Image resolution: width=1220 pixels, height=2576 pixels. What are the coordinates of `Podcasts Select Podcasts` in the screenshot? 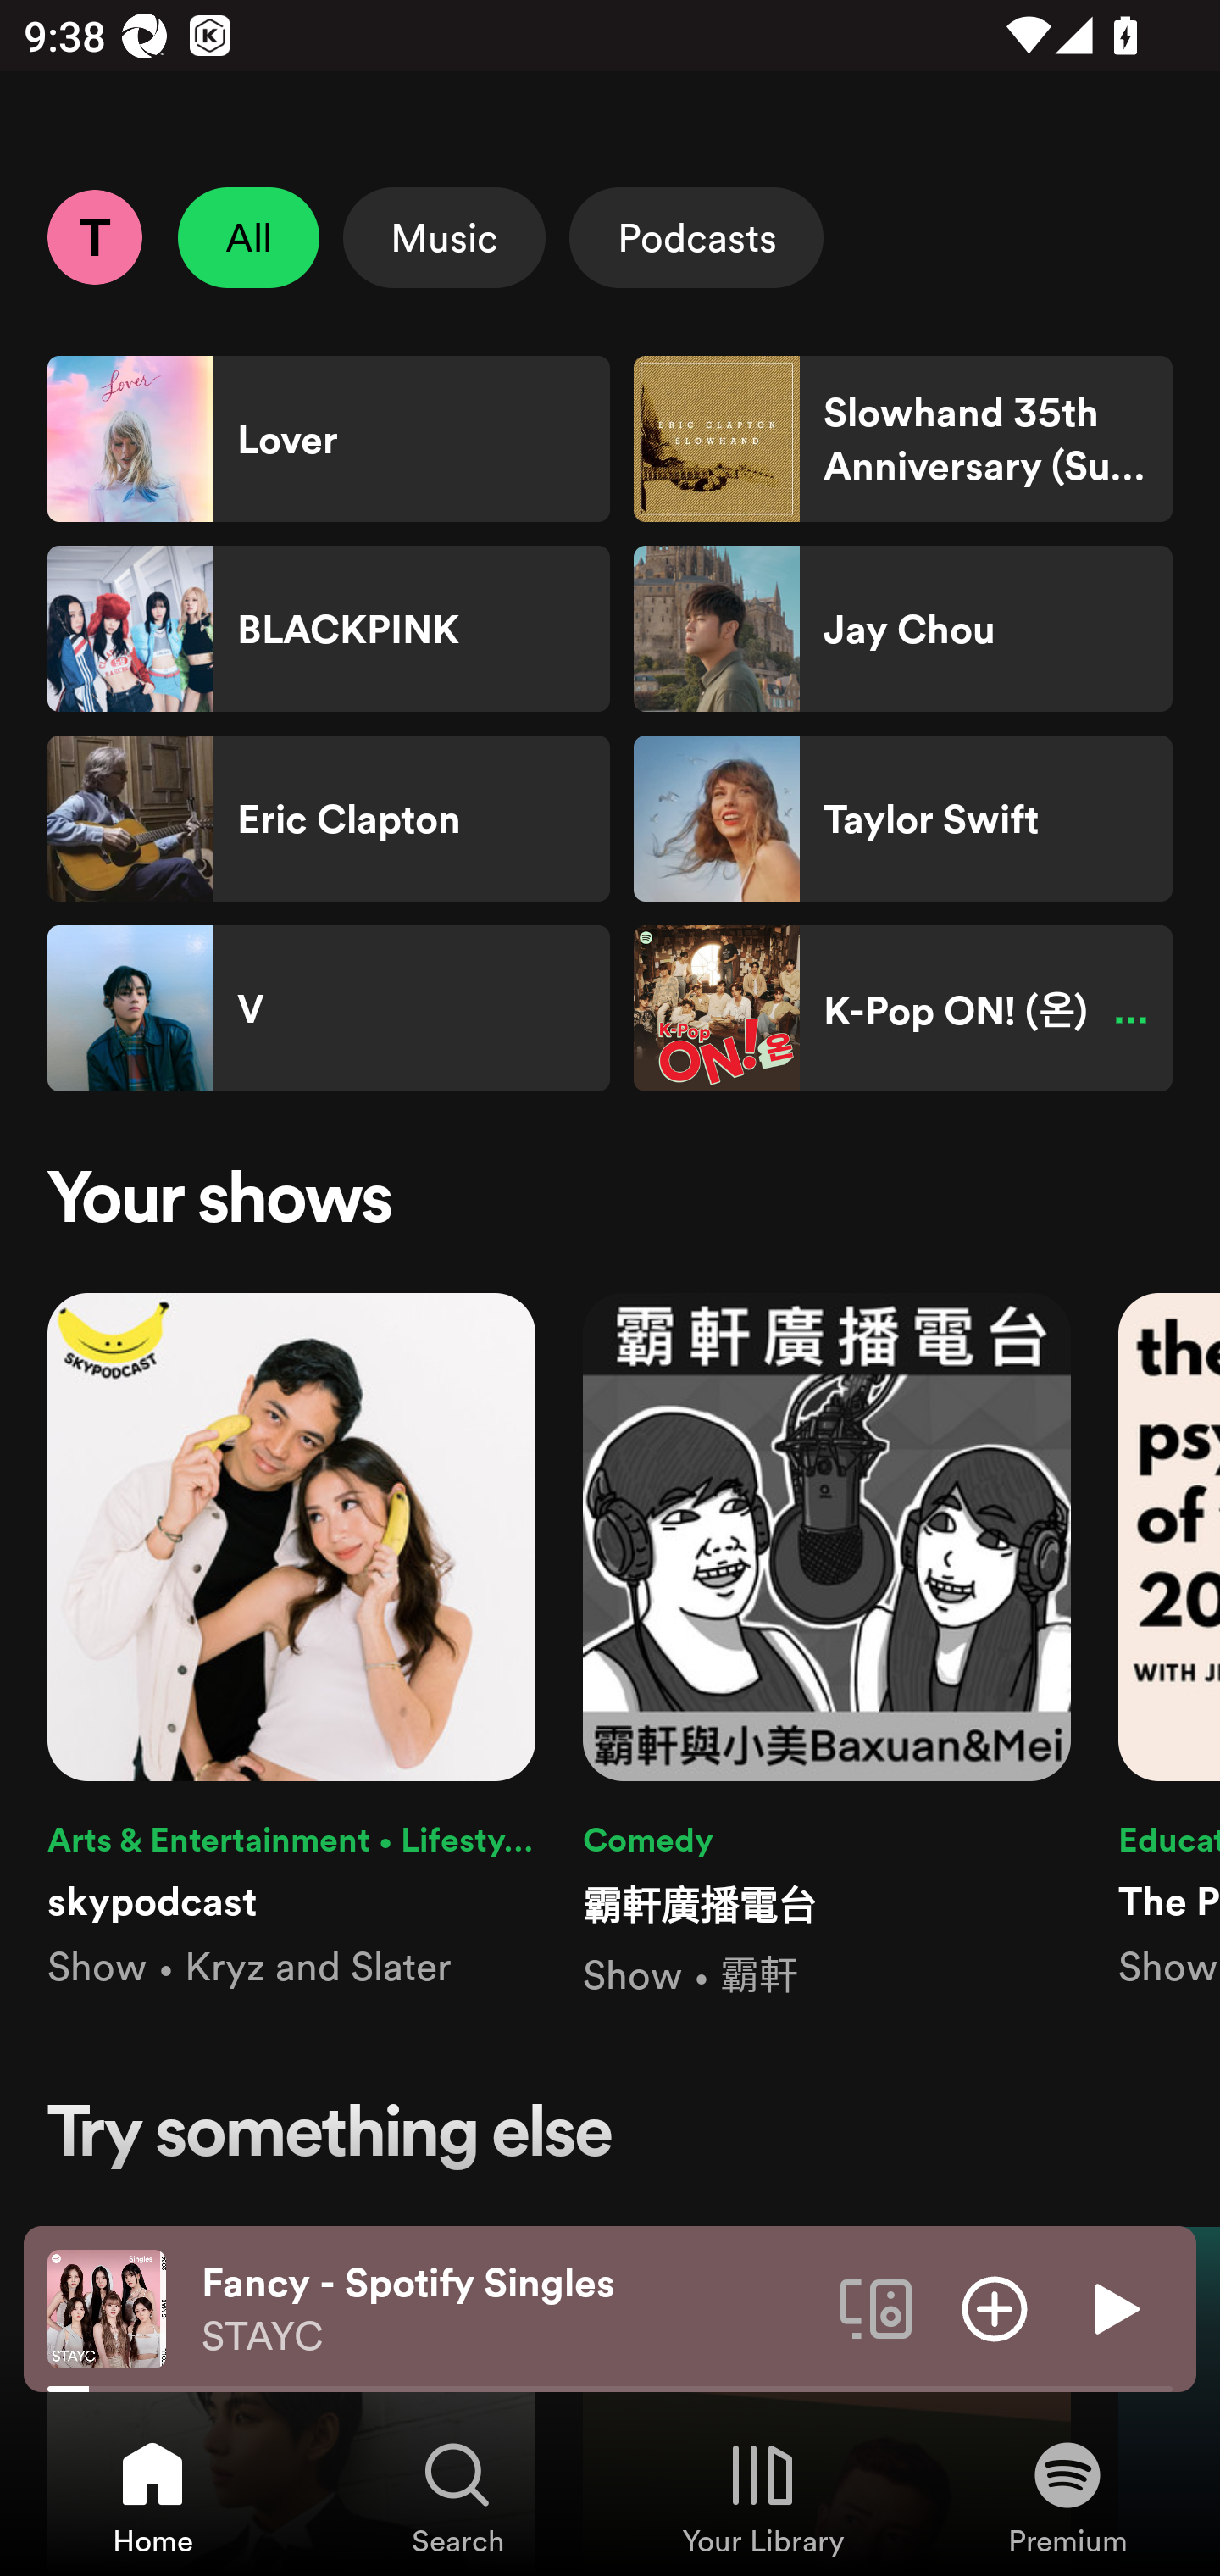 It's located at (696, 237).